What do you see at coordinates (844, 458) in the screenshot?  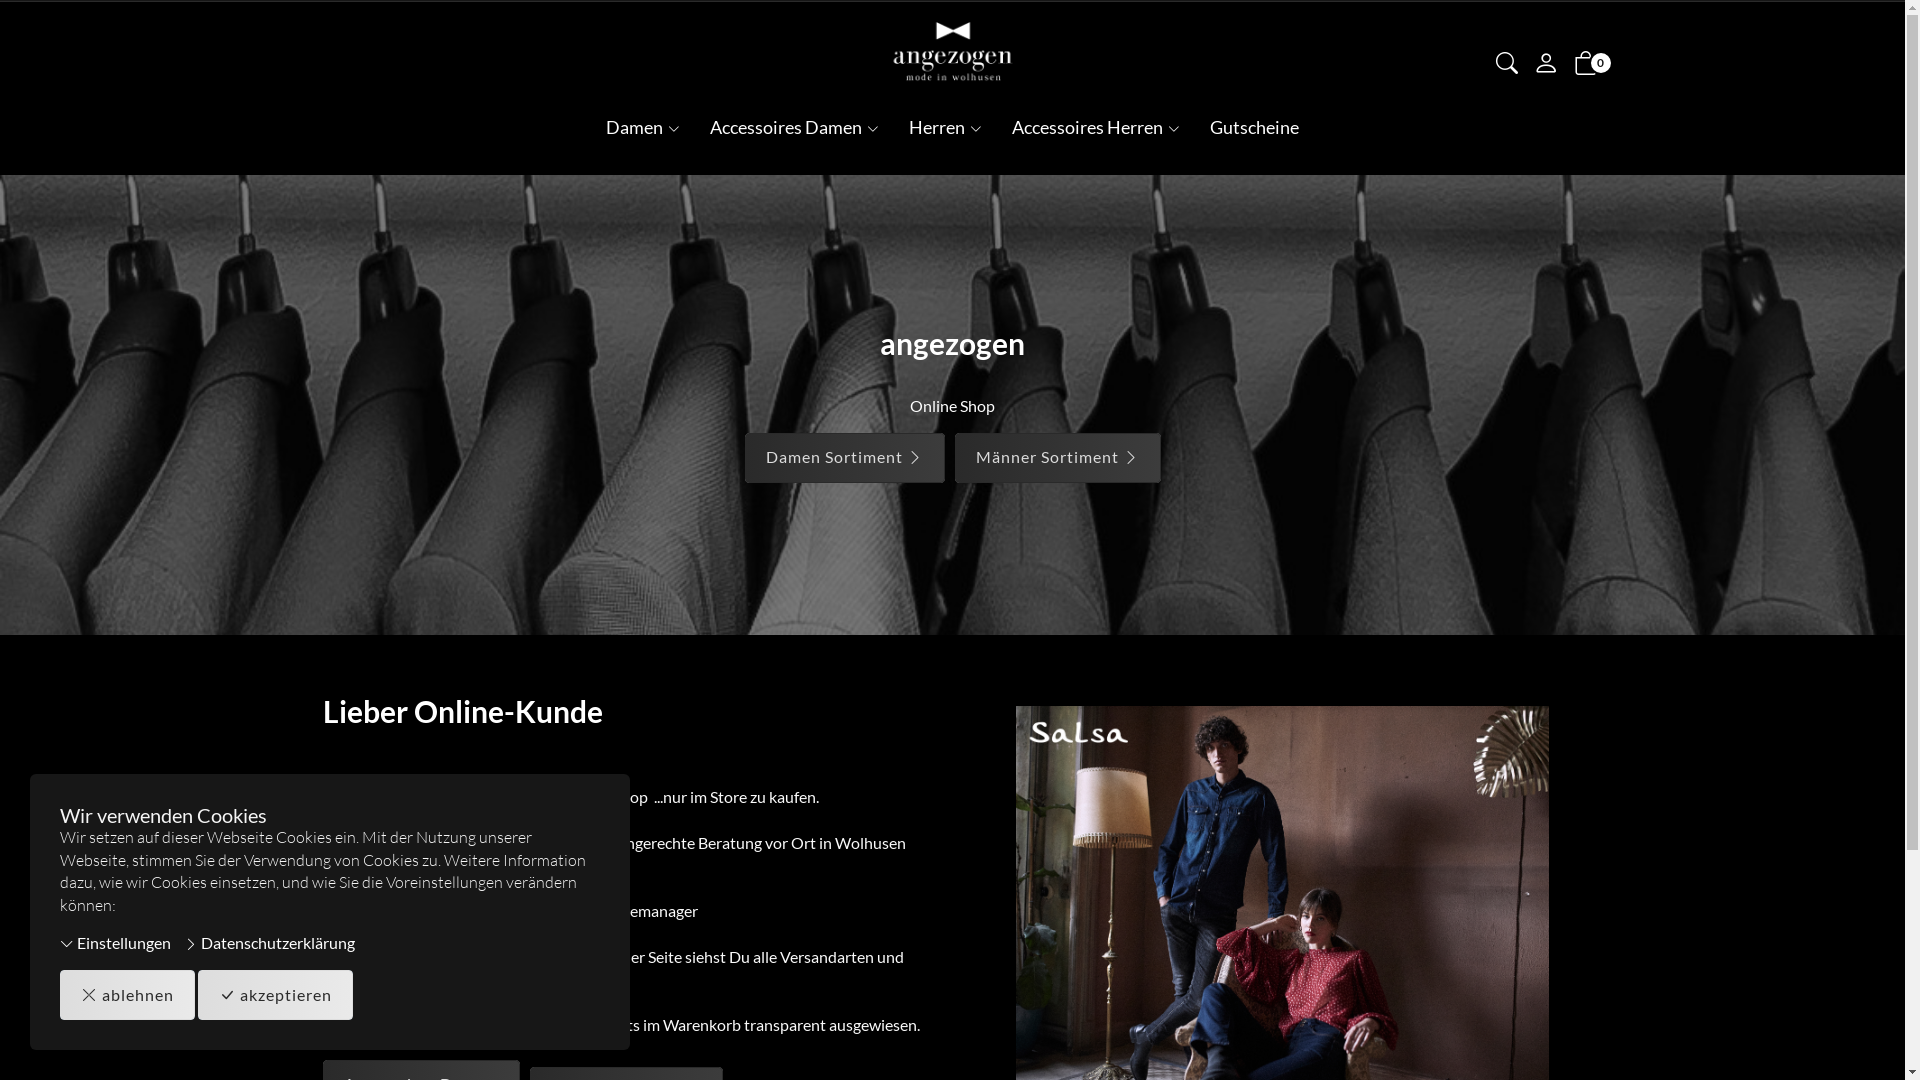 I see `Damen Sortiment ` at bounding box center [844, 458].